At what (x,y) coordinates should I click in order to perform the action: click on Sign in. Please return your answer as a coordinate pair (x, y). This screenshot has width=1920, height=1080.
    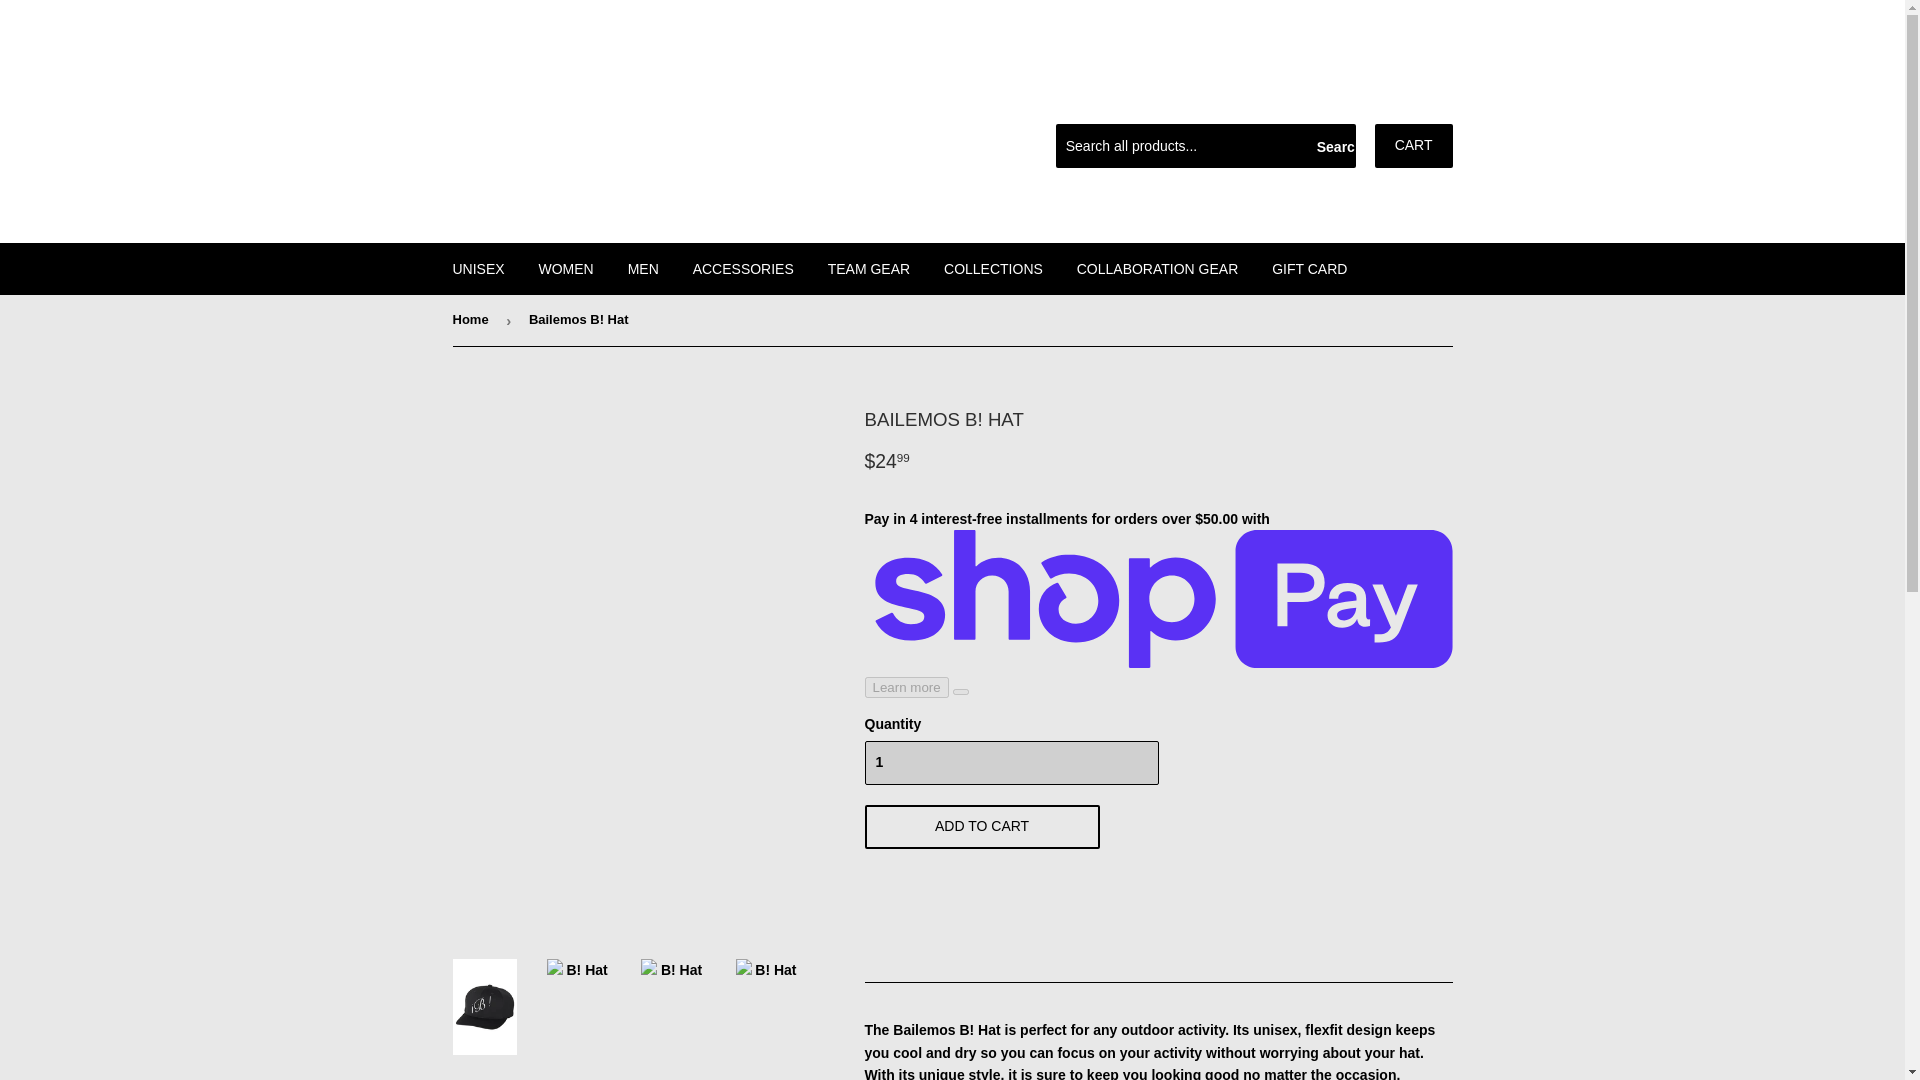
    Looking at the image, I should click on (1300, 98).